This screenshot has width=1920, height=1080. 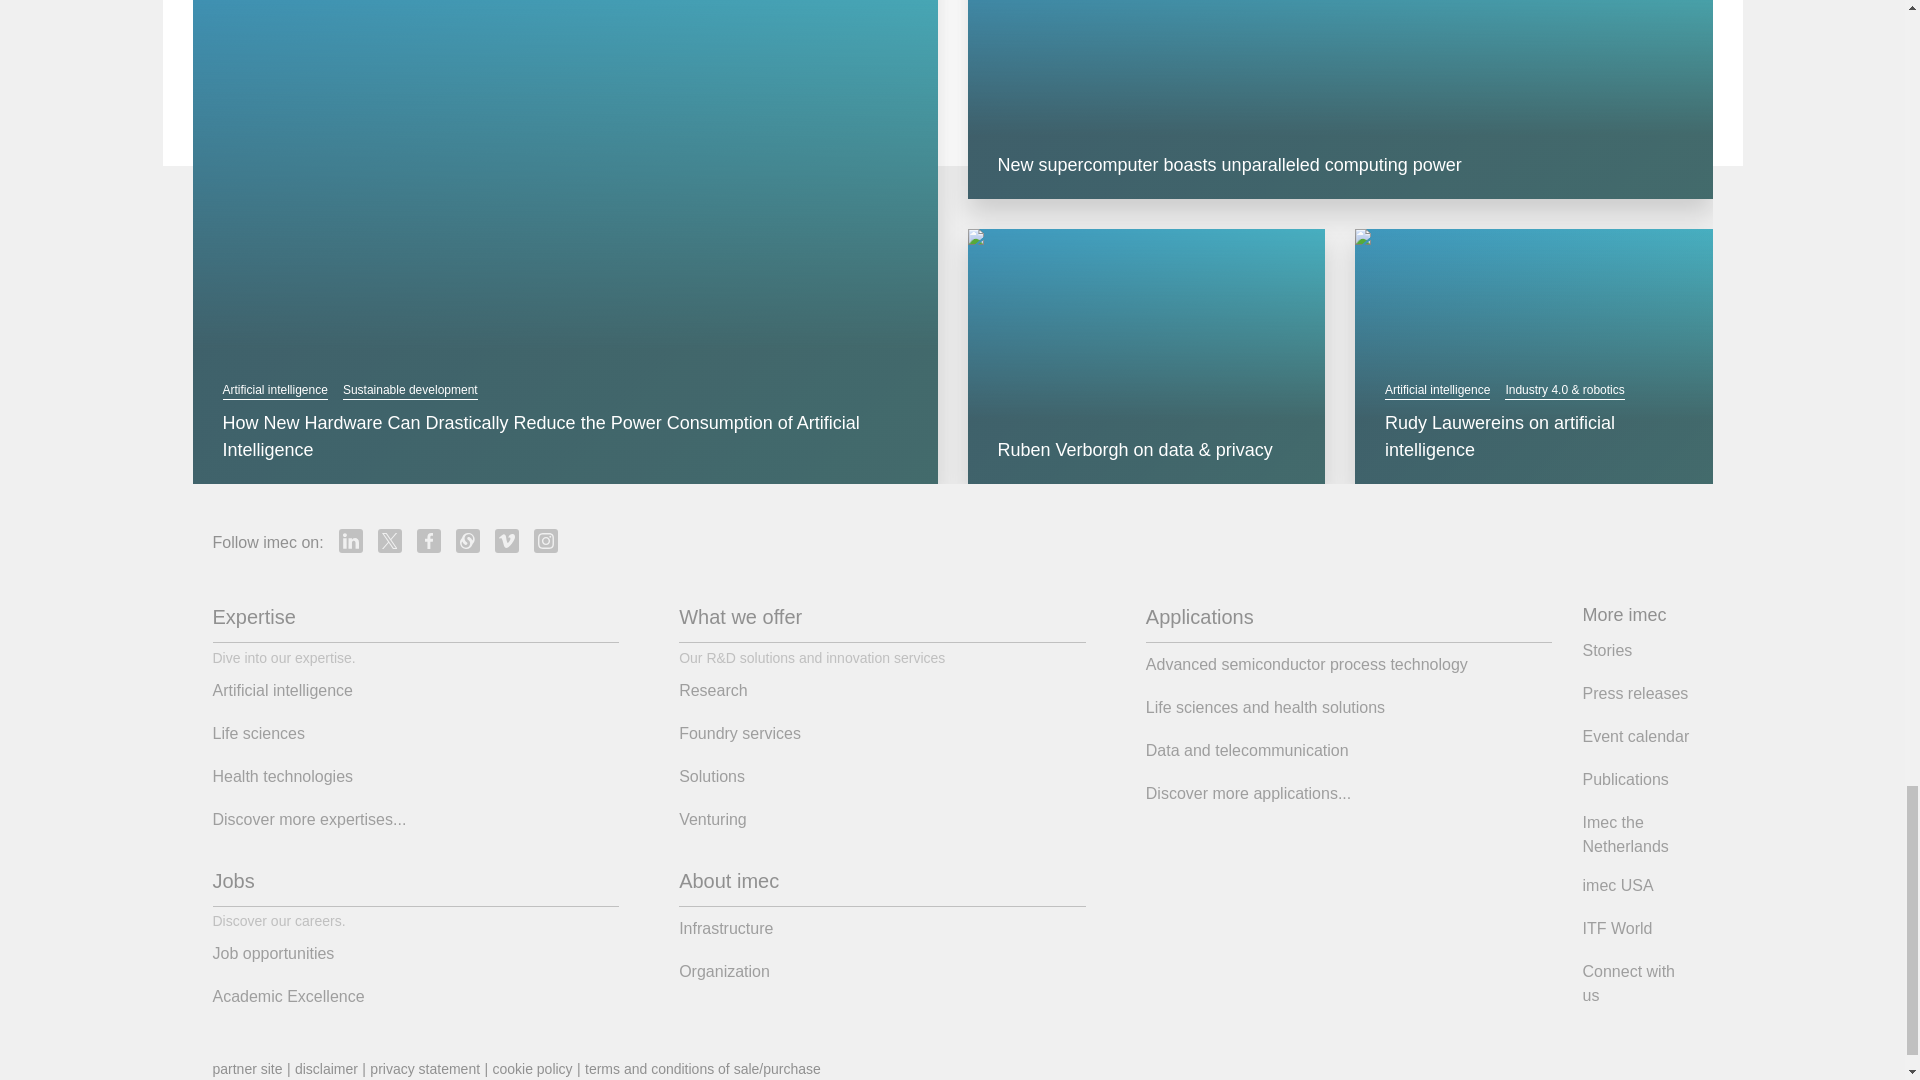 What do you see at coordinates (1534, 437) in the screenshot?
I see `Rudy Lauwereins on artificial intelligence` at bounding box center [1534, 437].